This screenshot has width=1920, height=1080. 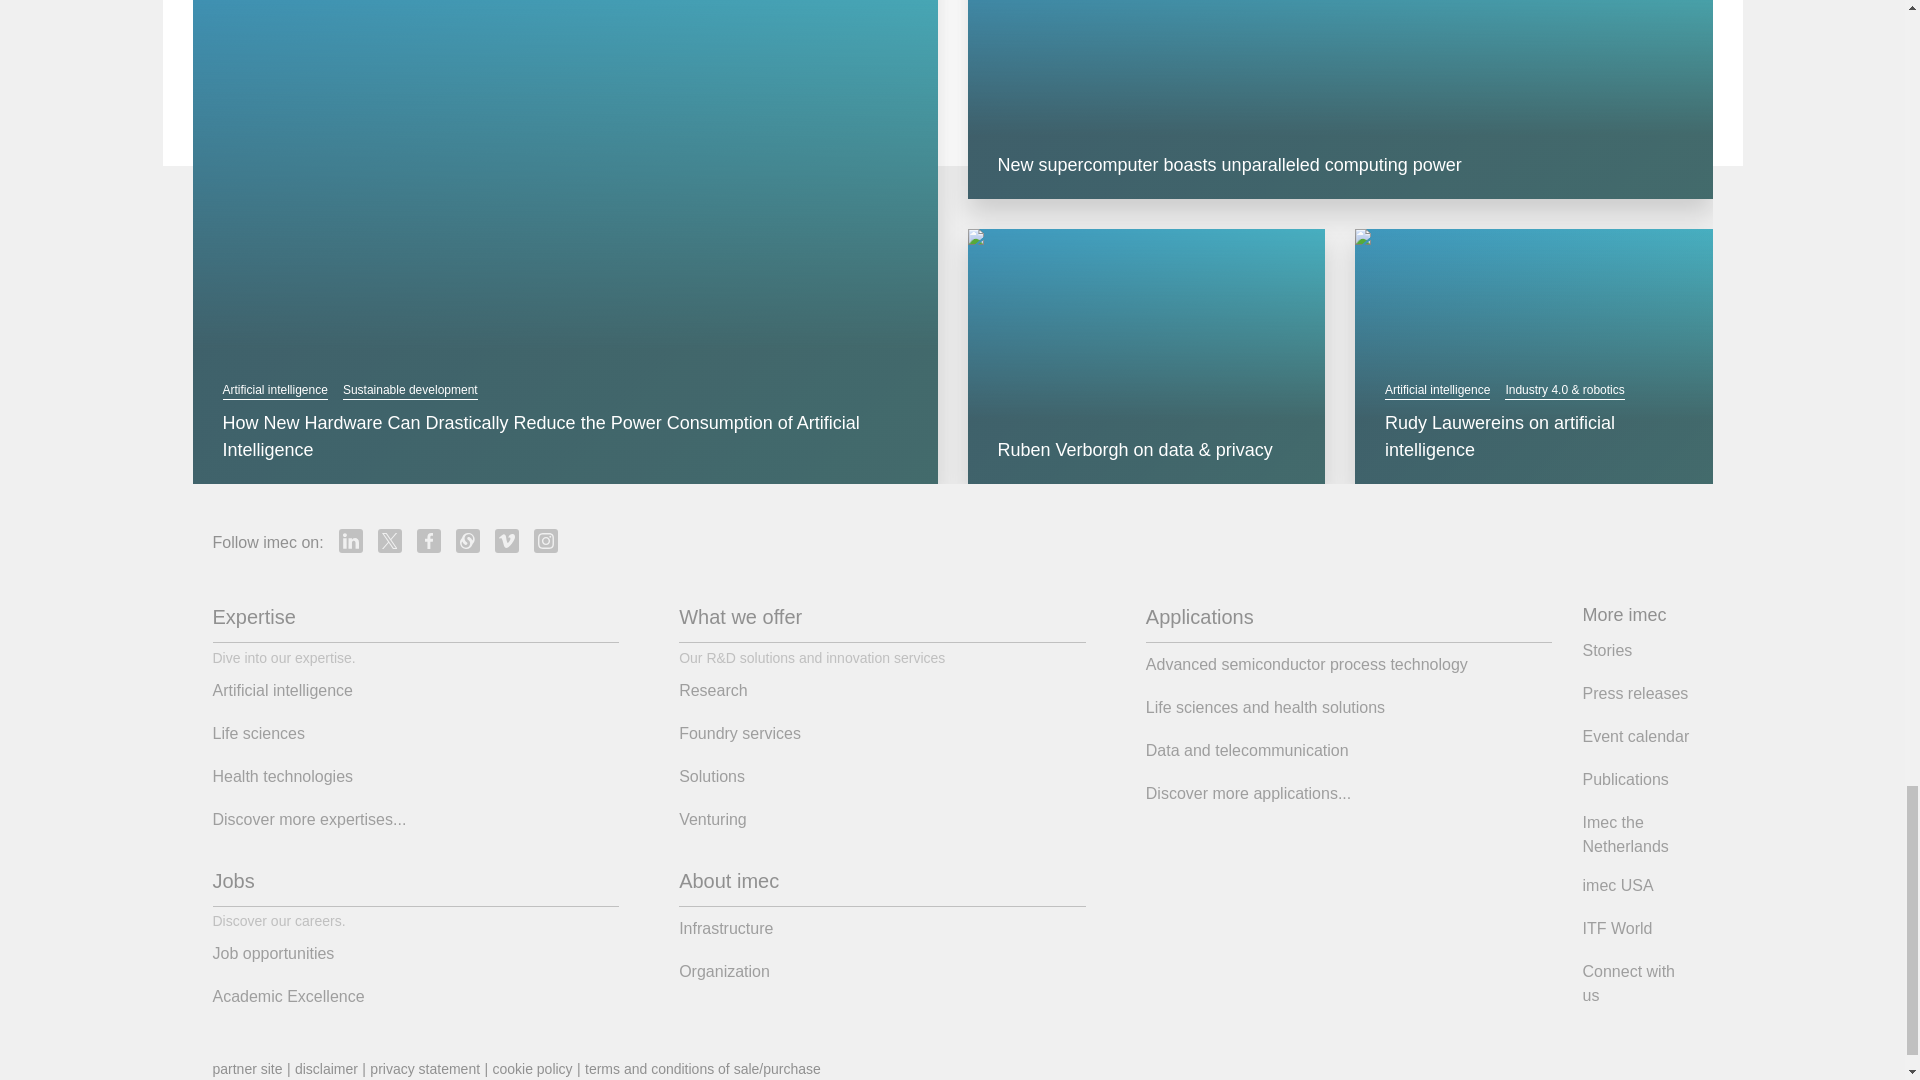 What do you see at coordinates (1534, 437) in the screenshot?
I see `Rudy Lauwereins on artificial intelligence` at bounding box center [1534, 437].